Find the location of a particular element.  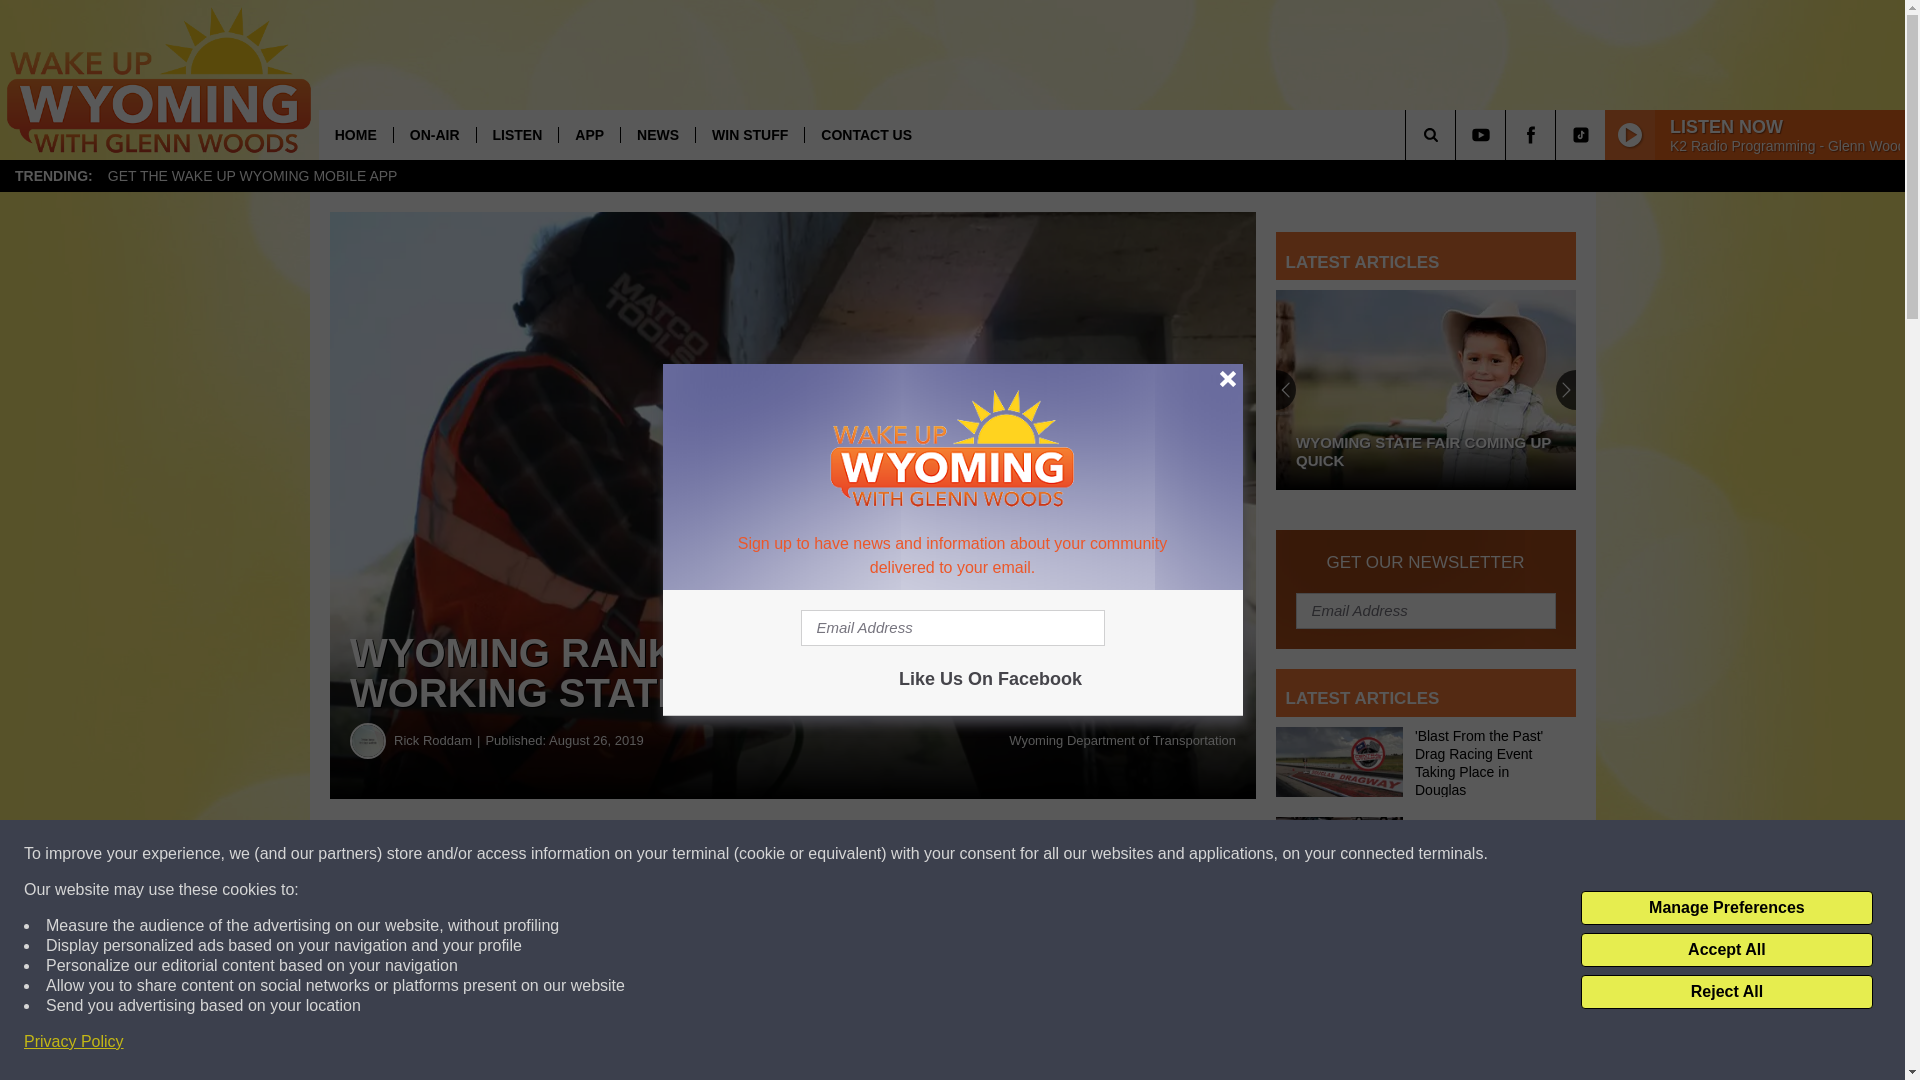

CONTACT US is located at coordinates (866, 134).